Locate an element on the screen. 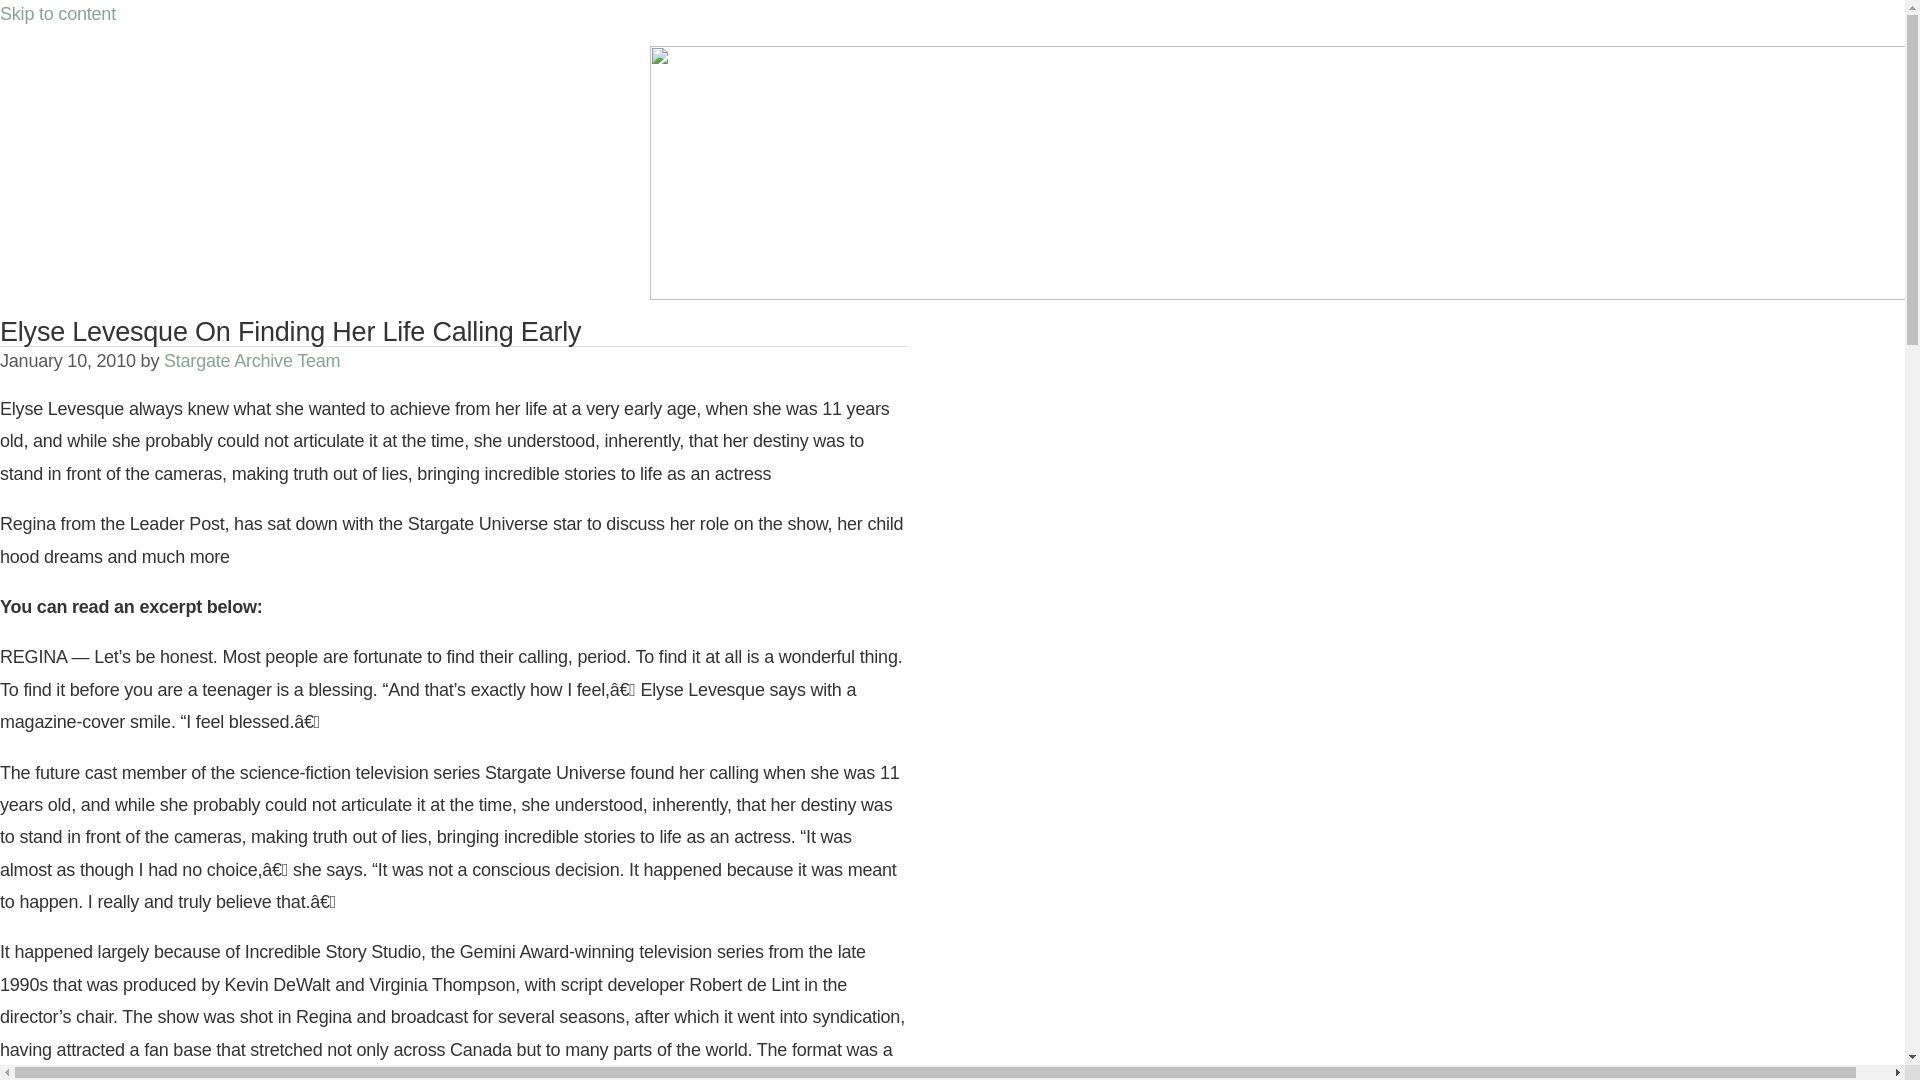 The width and height of the screenshot is (1920, 1080). Stargate Archive Team is located at coordinates (251, 361).